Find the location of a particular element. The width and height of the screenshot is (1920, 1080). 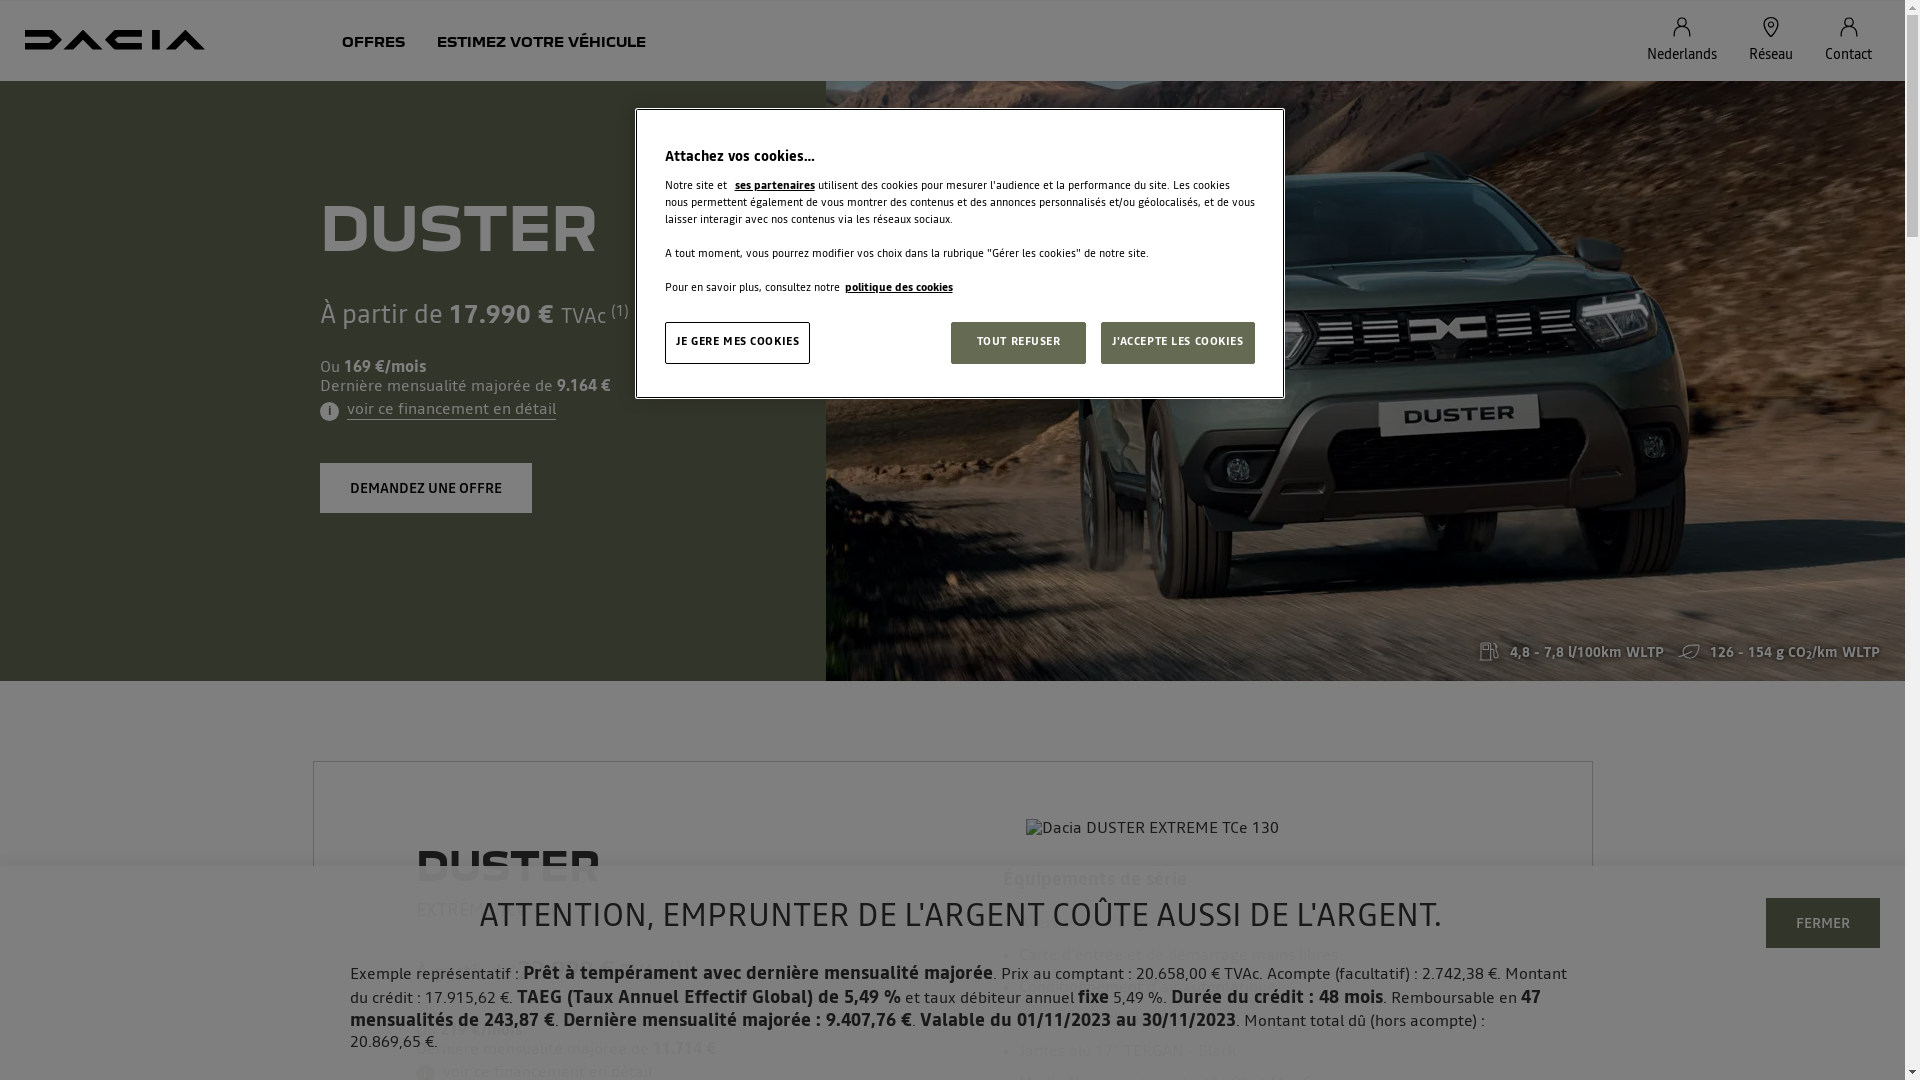

TOUT REFUSER is located at coordinates (1018, 343).